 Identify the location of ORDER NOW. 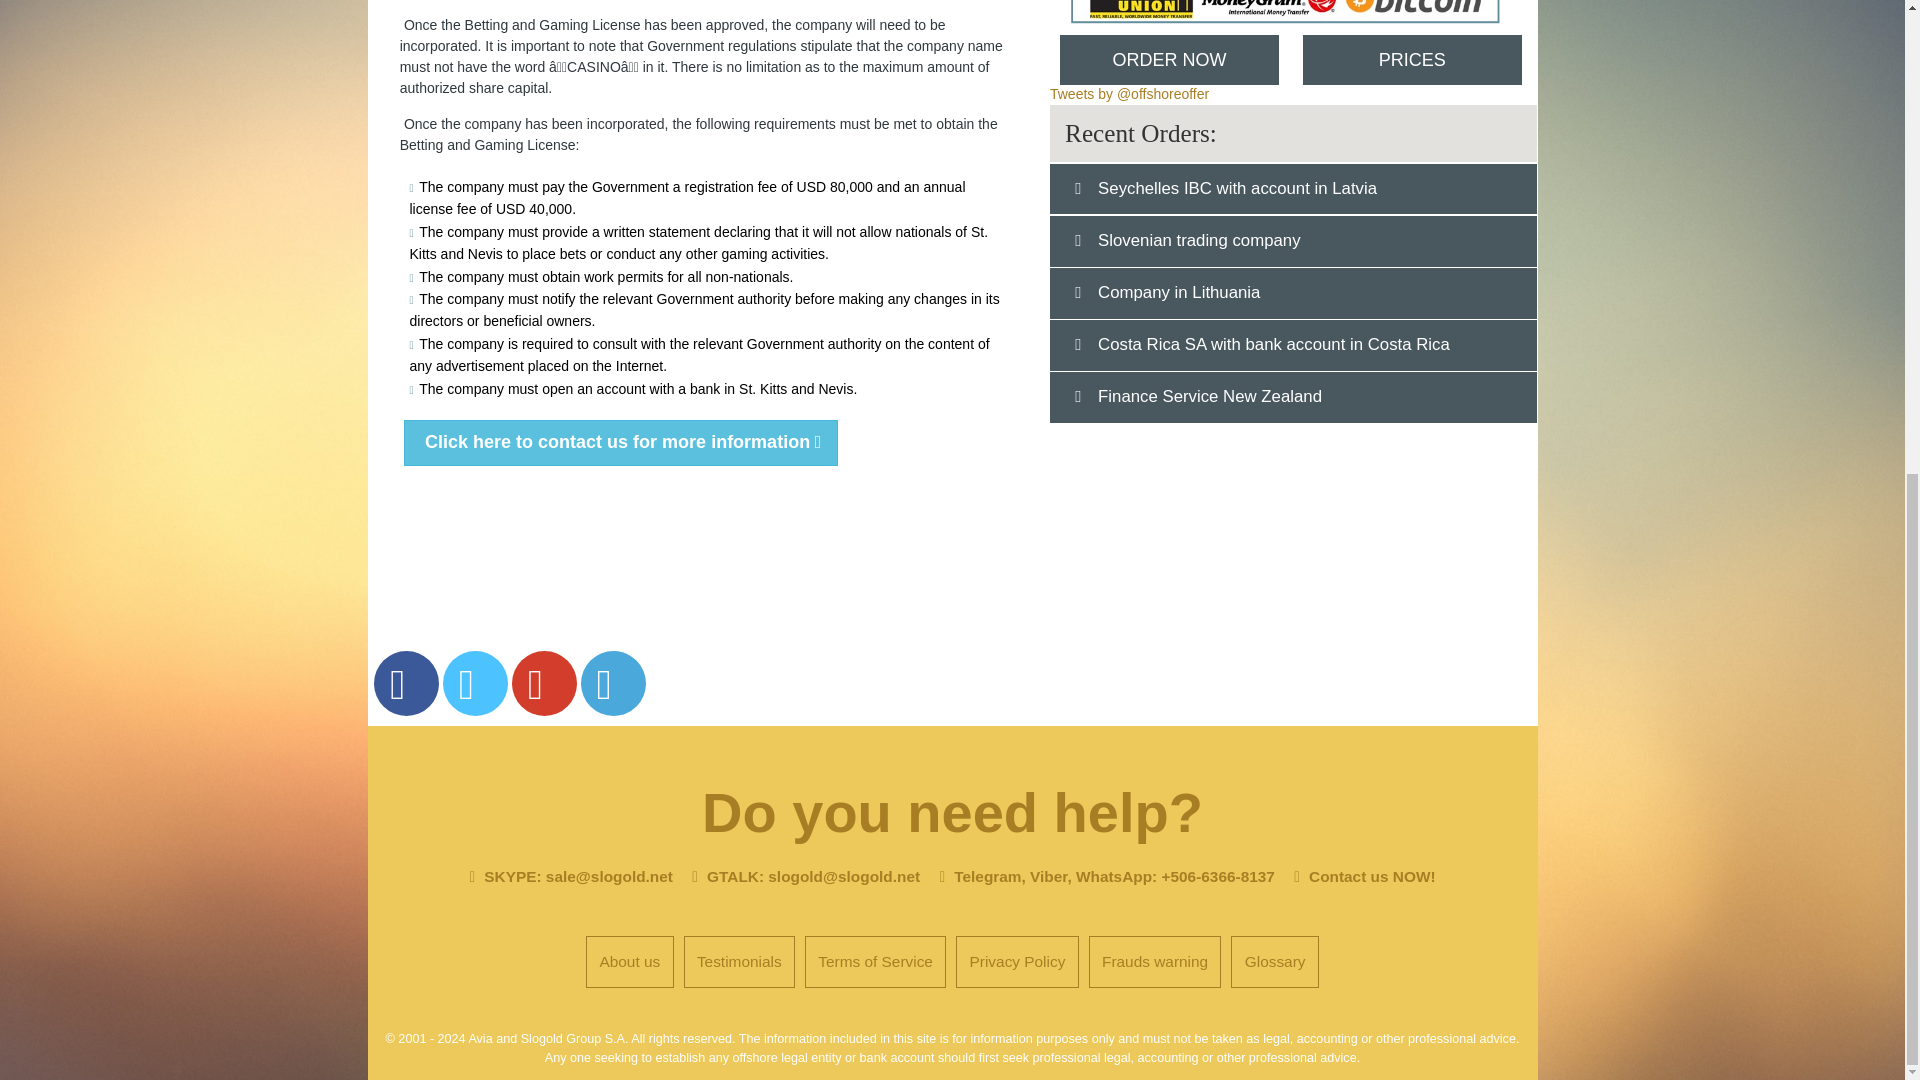
(1168, 60).